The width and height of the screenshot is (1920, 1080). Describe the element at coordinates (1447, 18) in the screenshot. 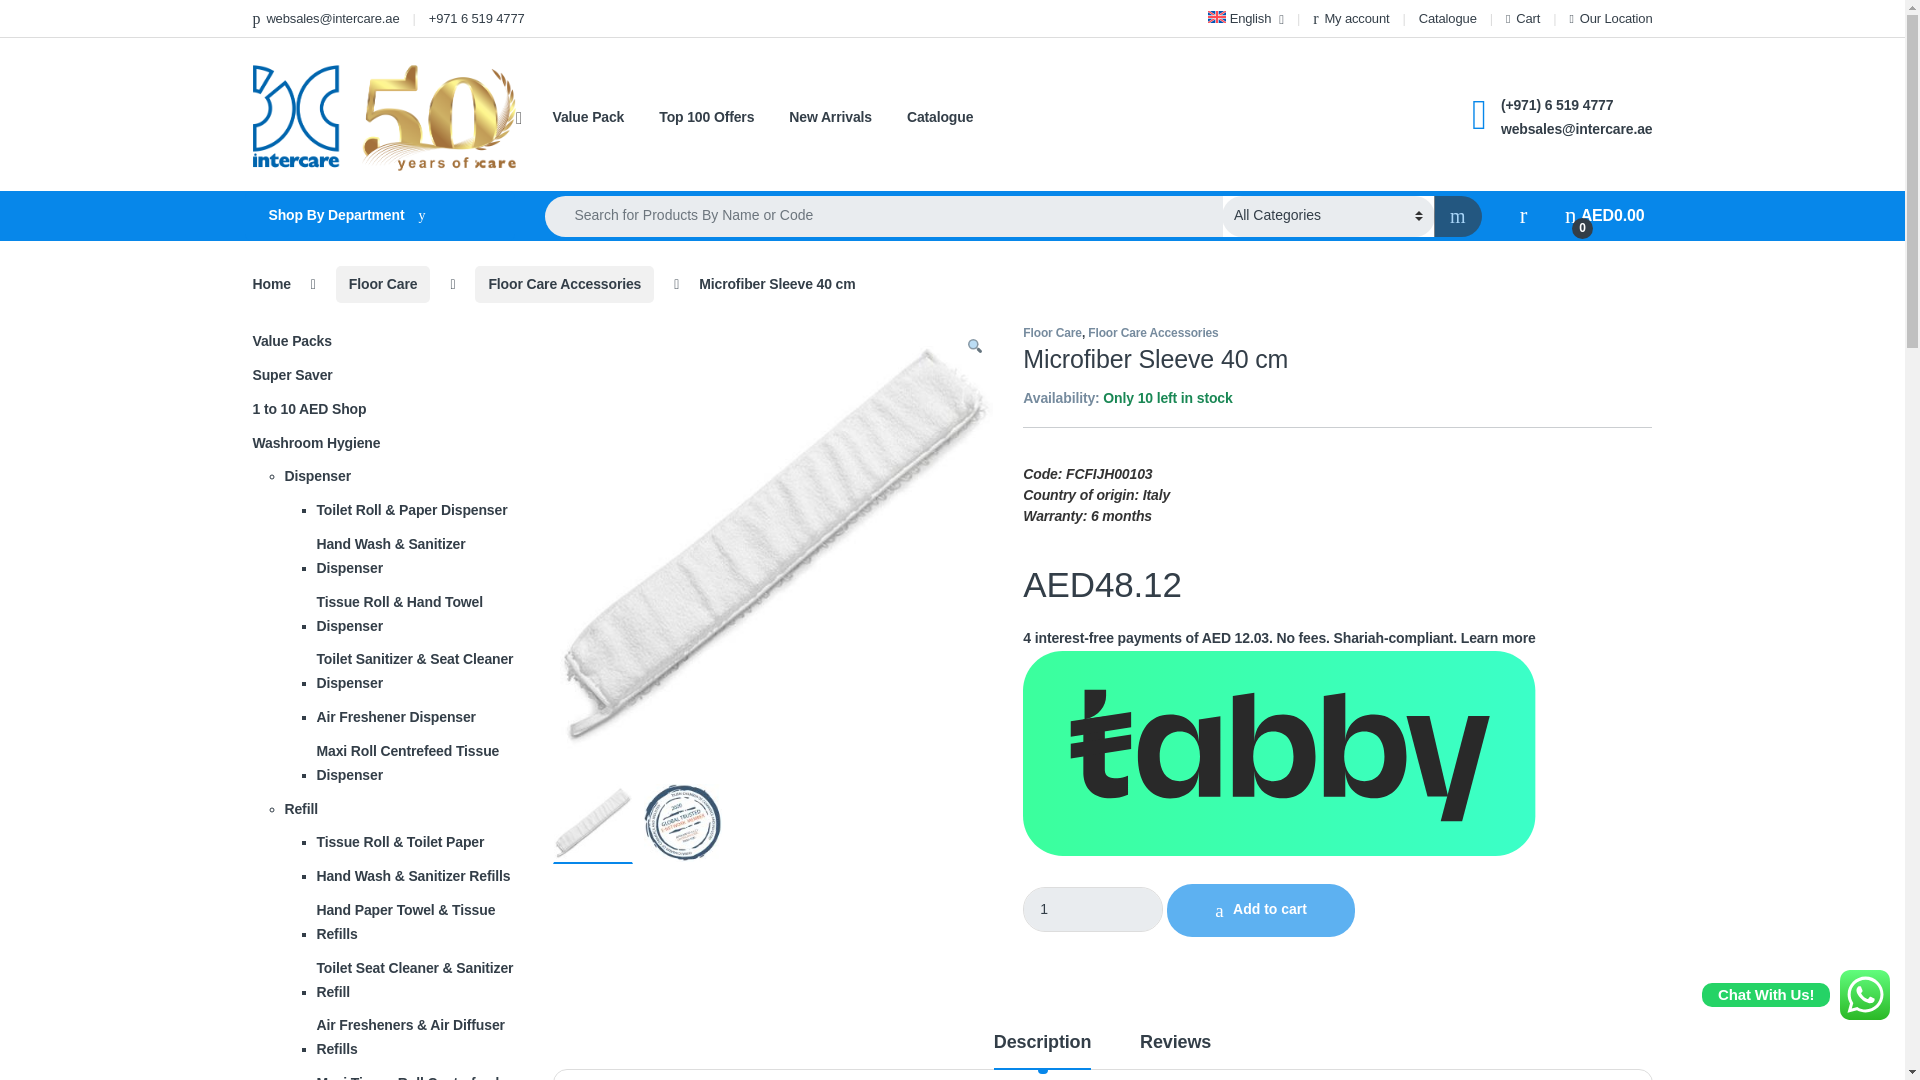

I see `Catalogue` at that location.